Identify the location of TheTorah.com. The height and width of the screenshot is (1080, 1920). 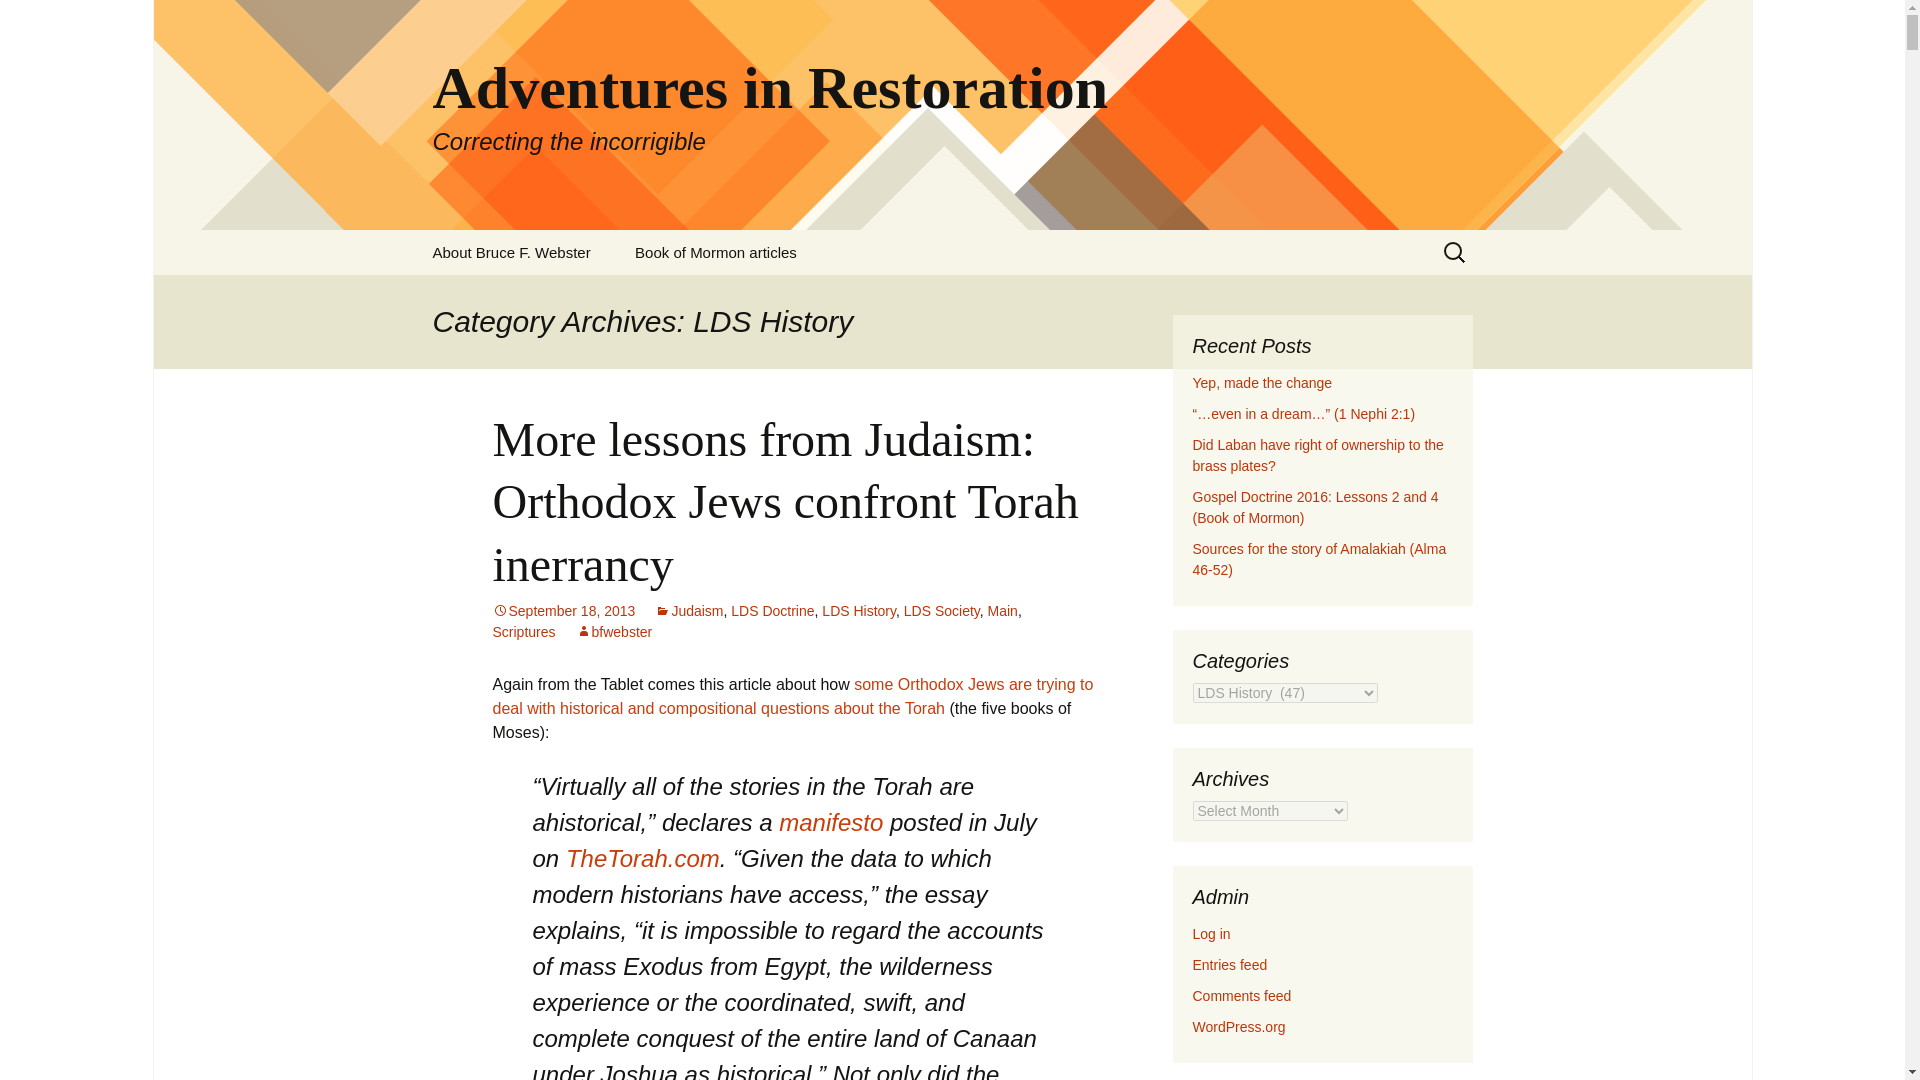
(614, 632).